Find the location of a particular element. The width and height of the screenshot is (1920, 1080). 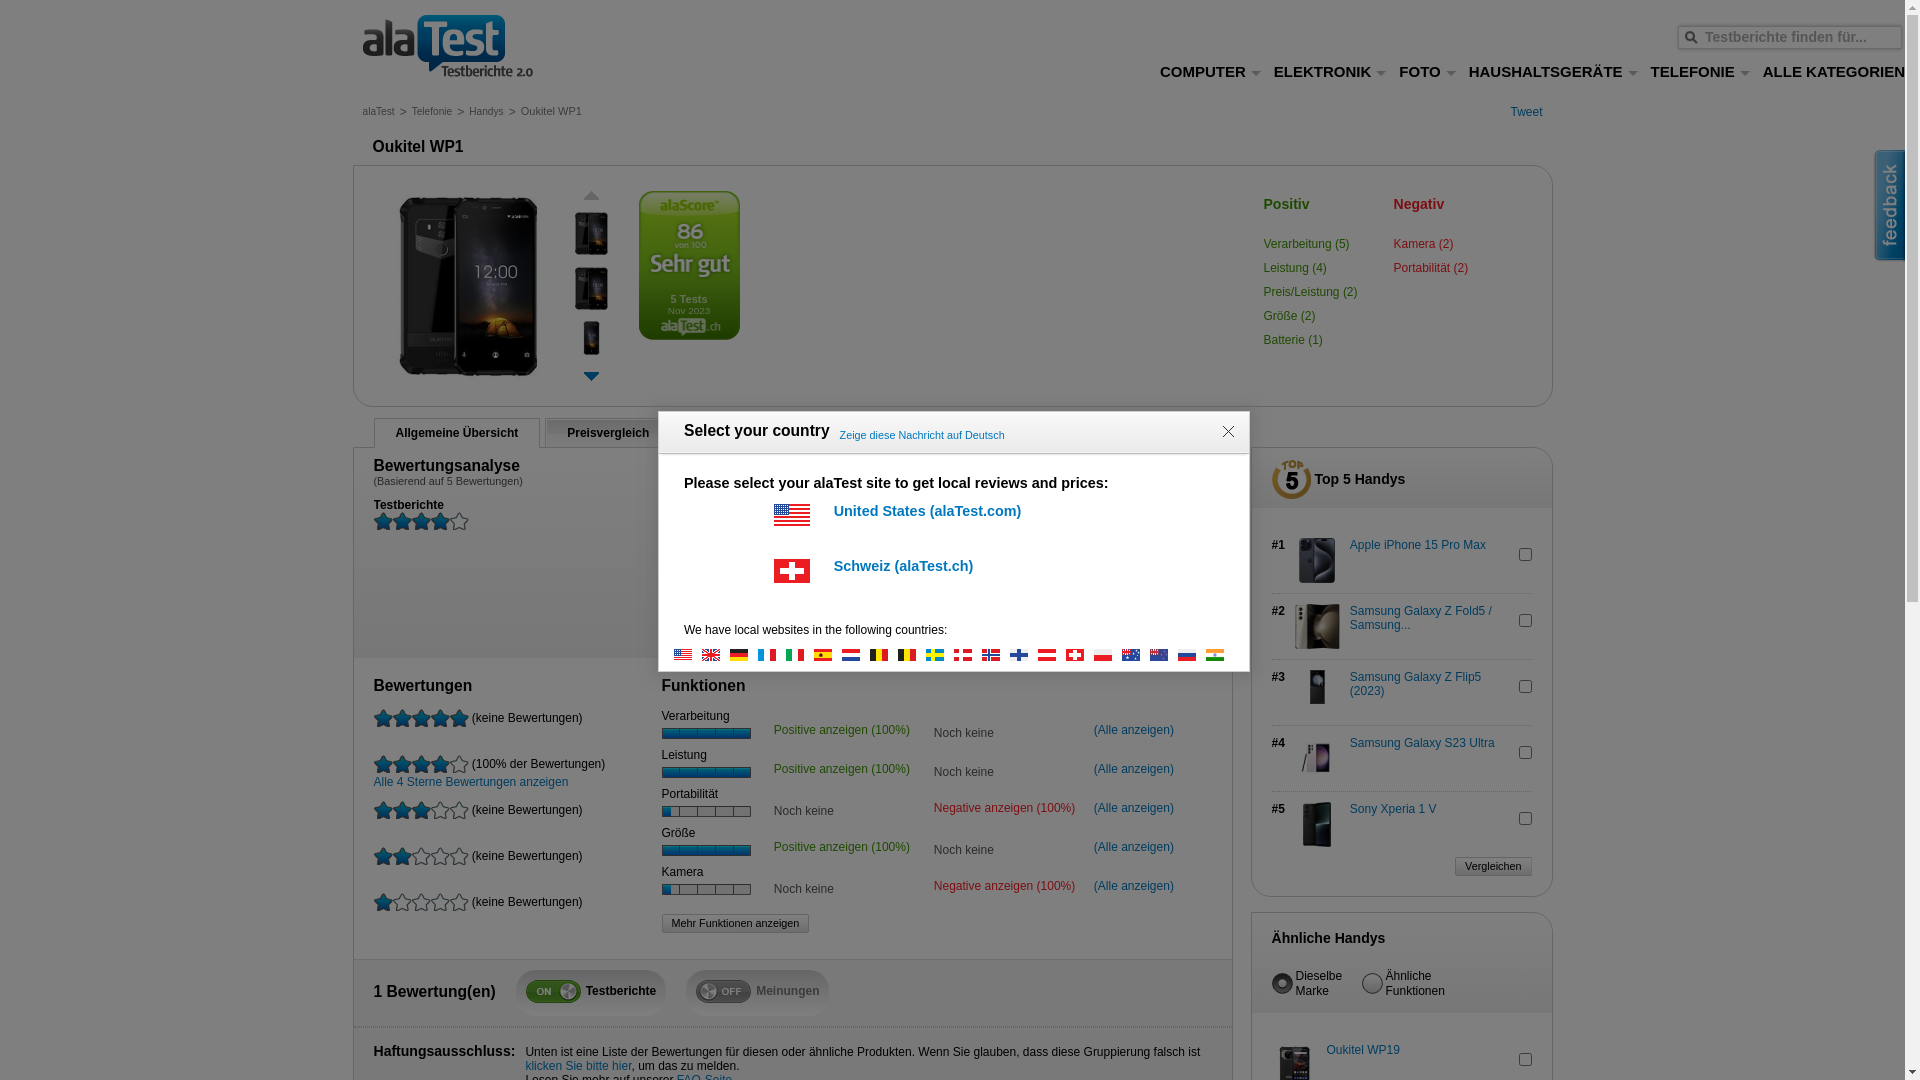

Kamera (2) is located at coordinates (1424, 244).